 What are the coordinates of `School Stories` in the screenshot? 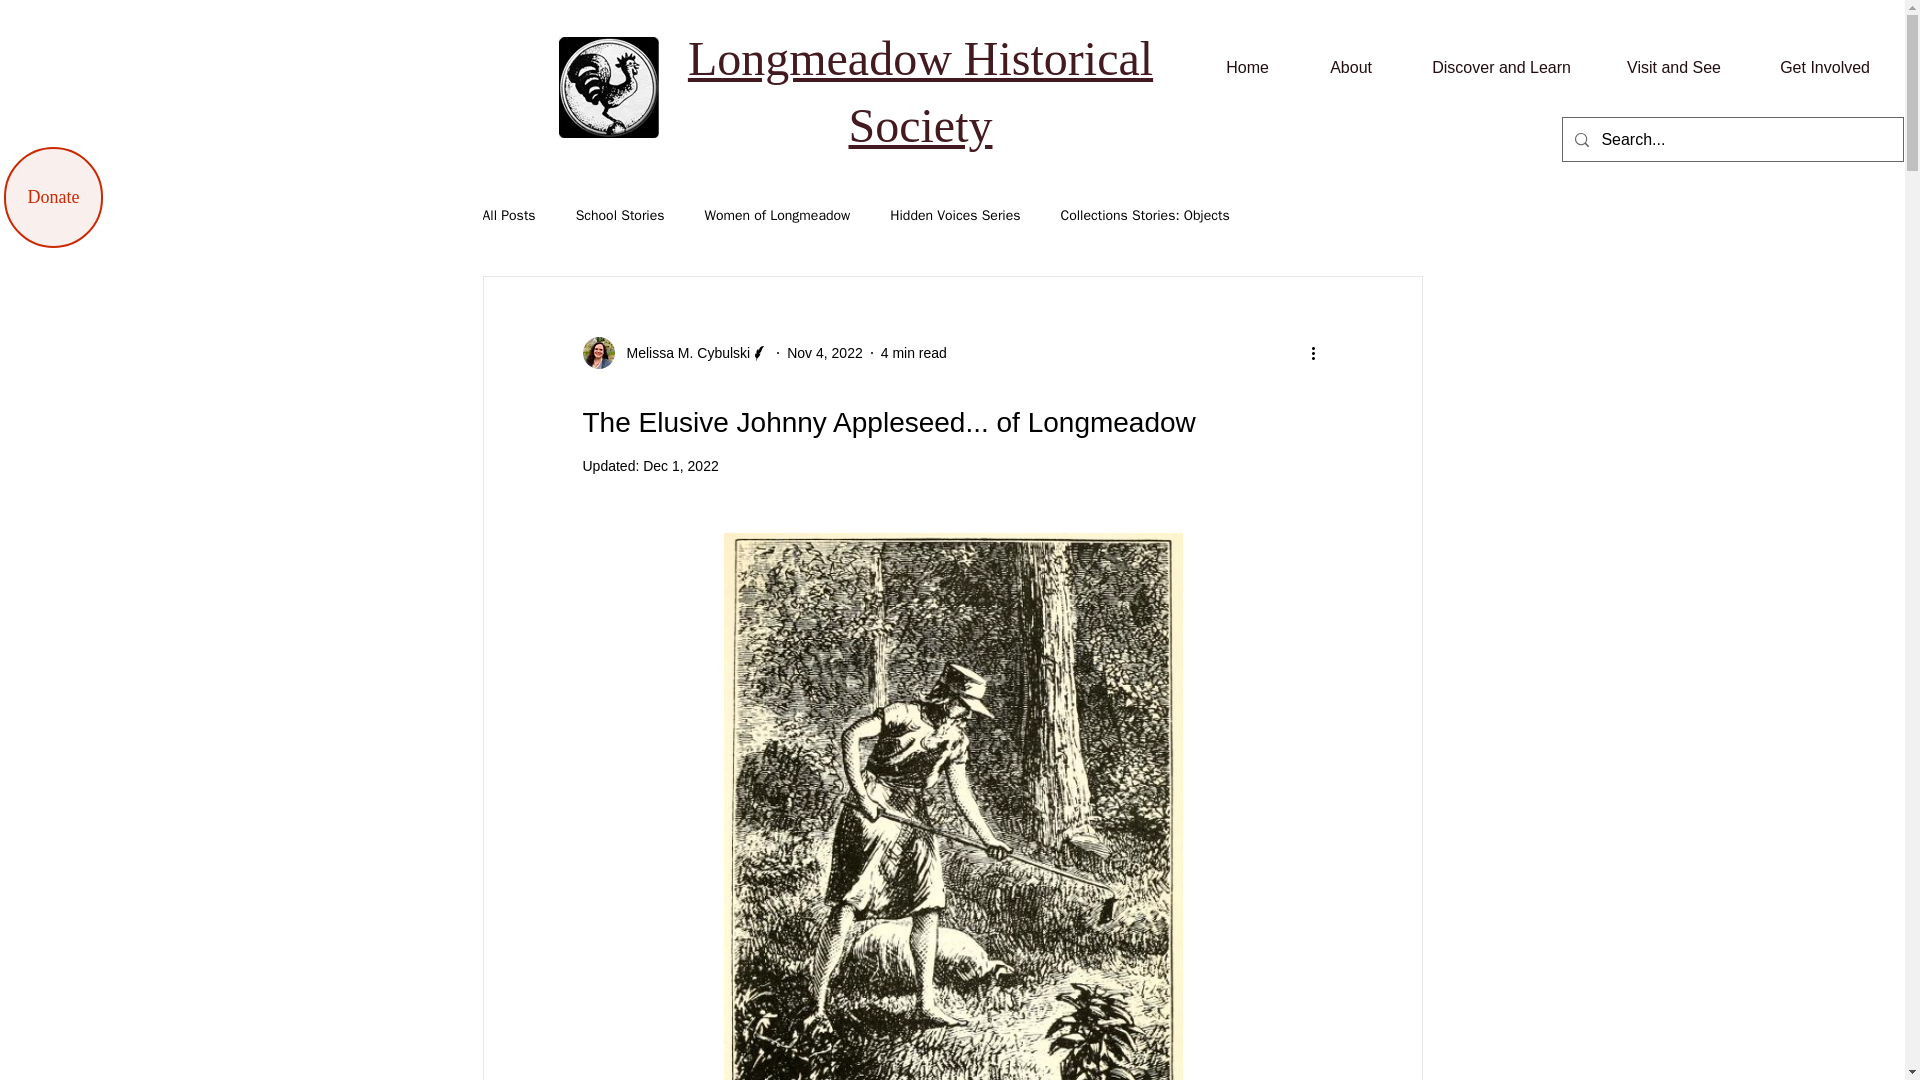 It's located at (620, 216).